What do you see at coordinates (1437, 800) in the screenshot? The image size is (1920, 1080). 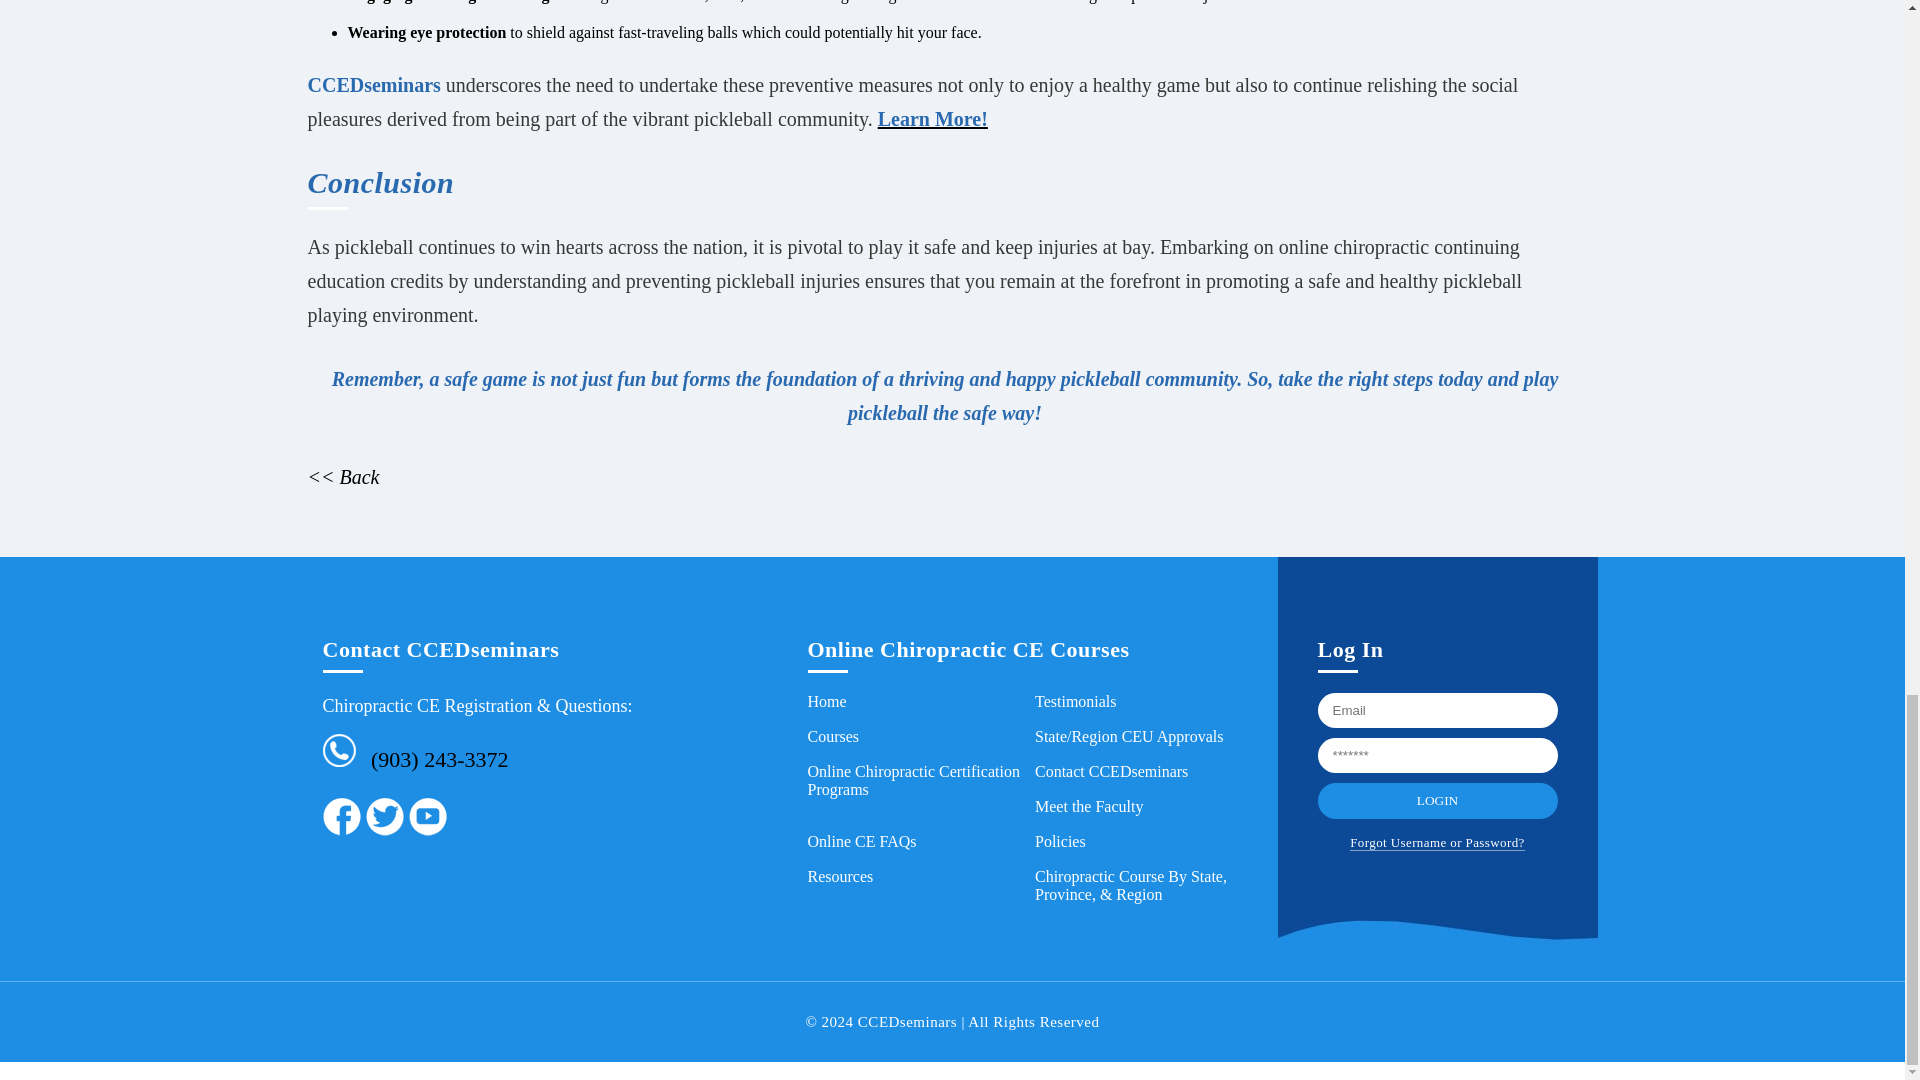 I see `Login` at bounding box center [1437, 800].